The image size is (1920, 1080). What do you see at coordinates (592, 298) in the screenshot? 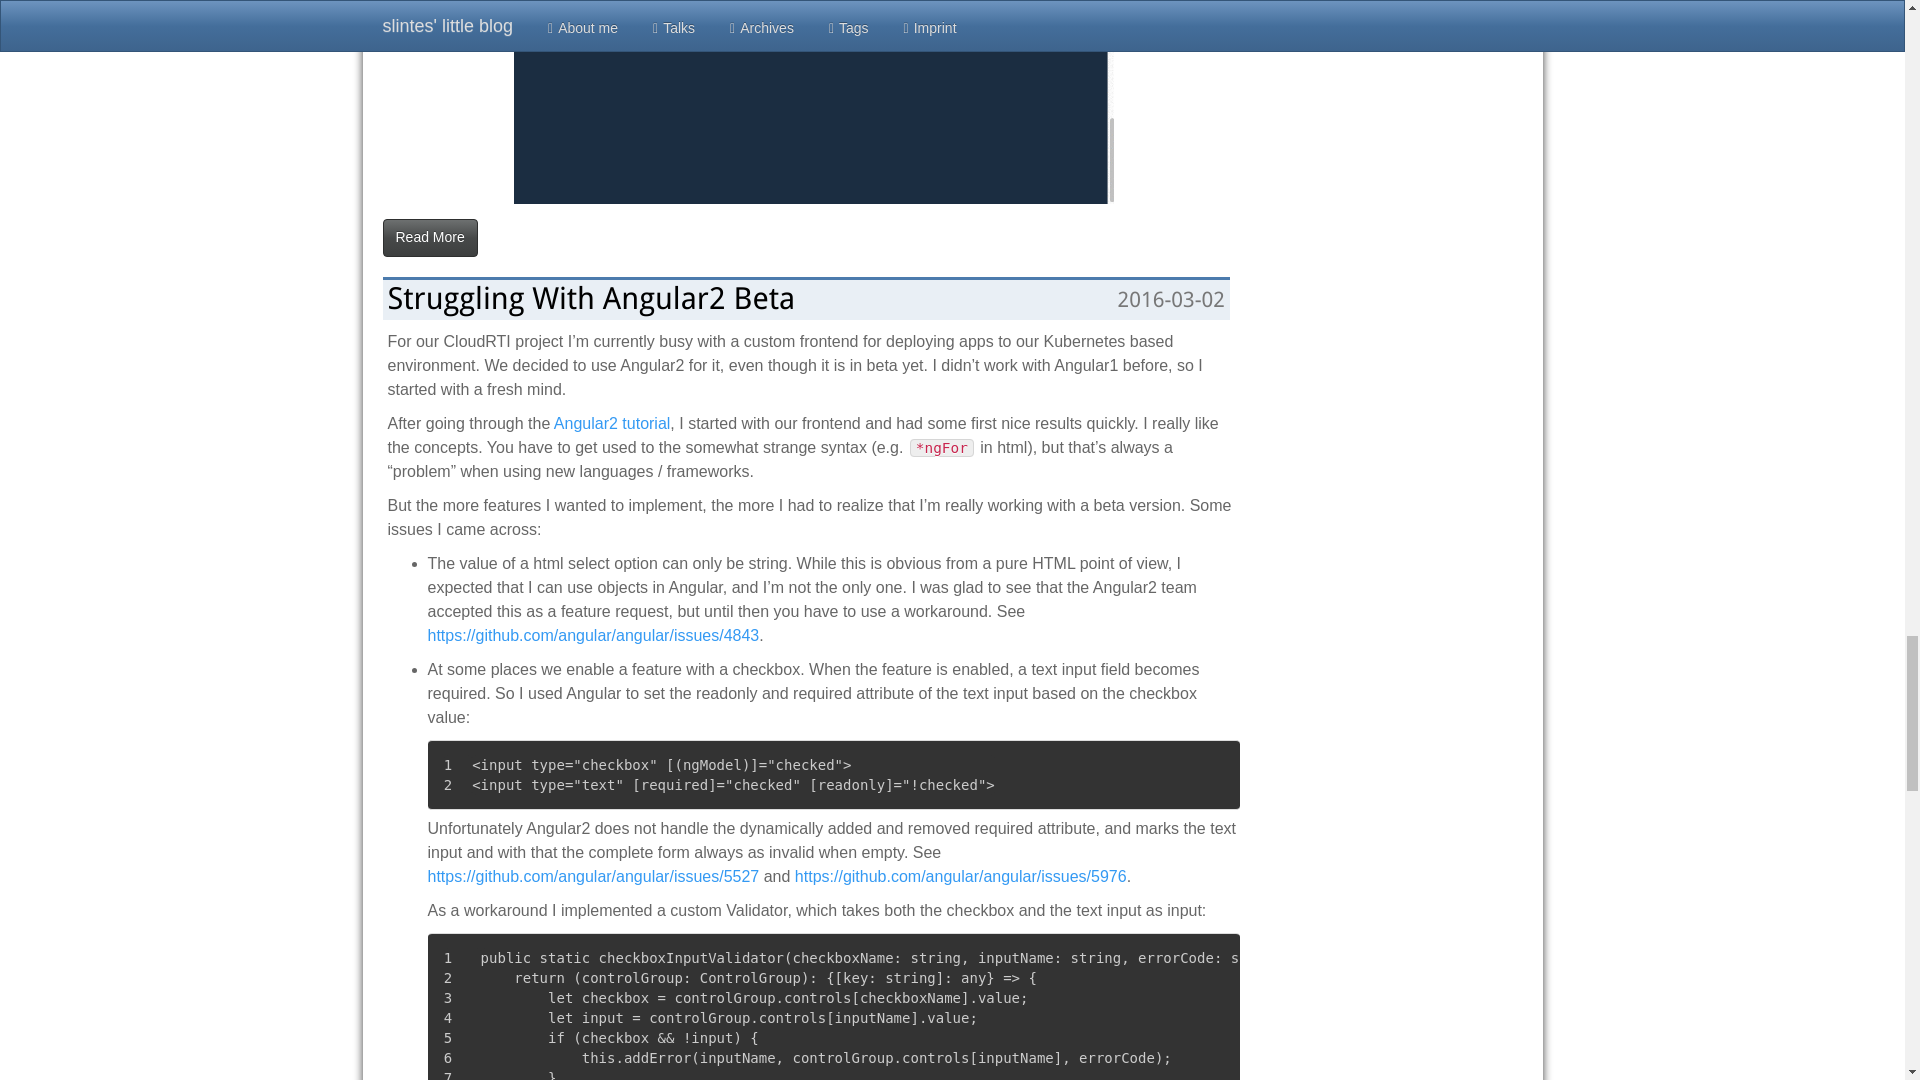
I see `Struggling With Angular2 Beta` at bounding box center [592, 298].